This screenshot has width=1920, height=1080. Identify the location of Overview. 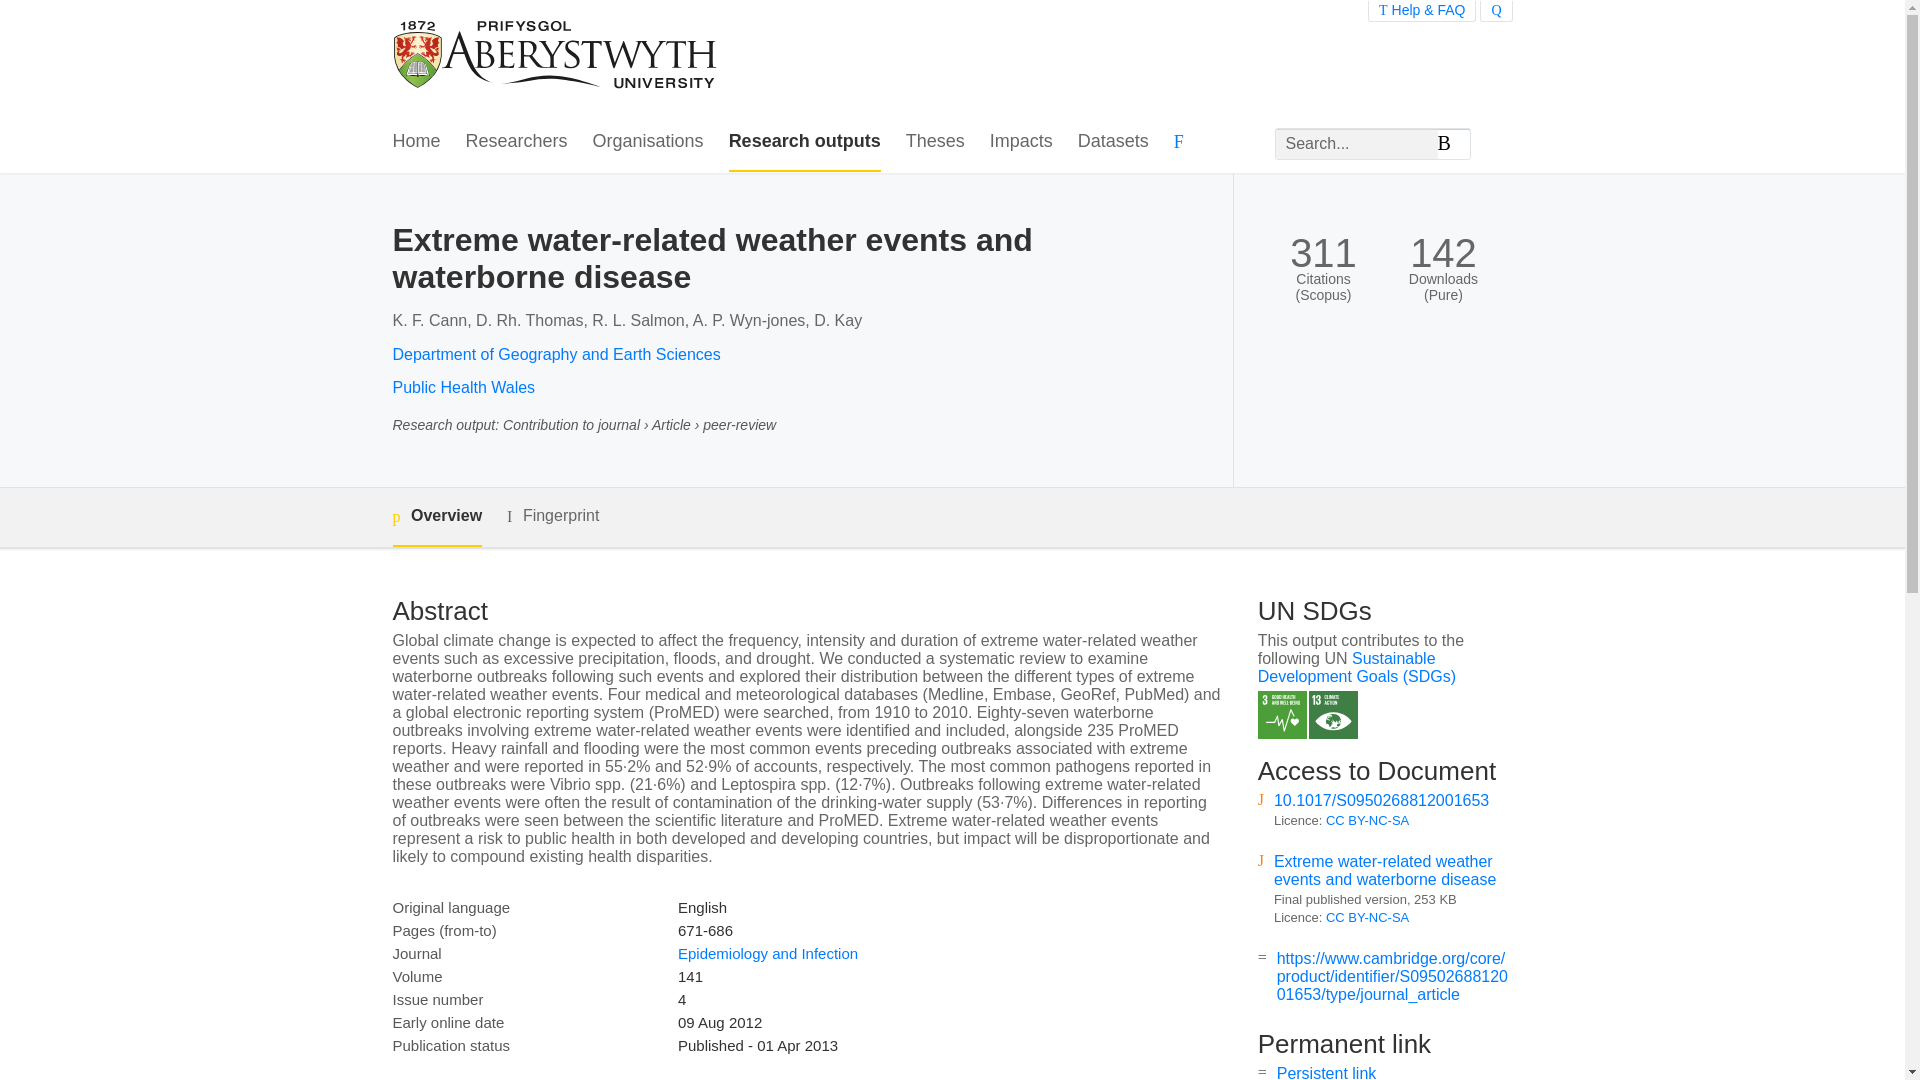
(436, 517).